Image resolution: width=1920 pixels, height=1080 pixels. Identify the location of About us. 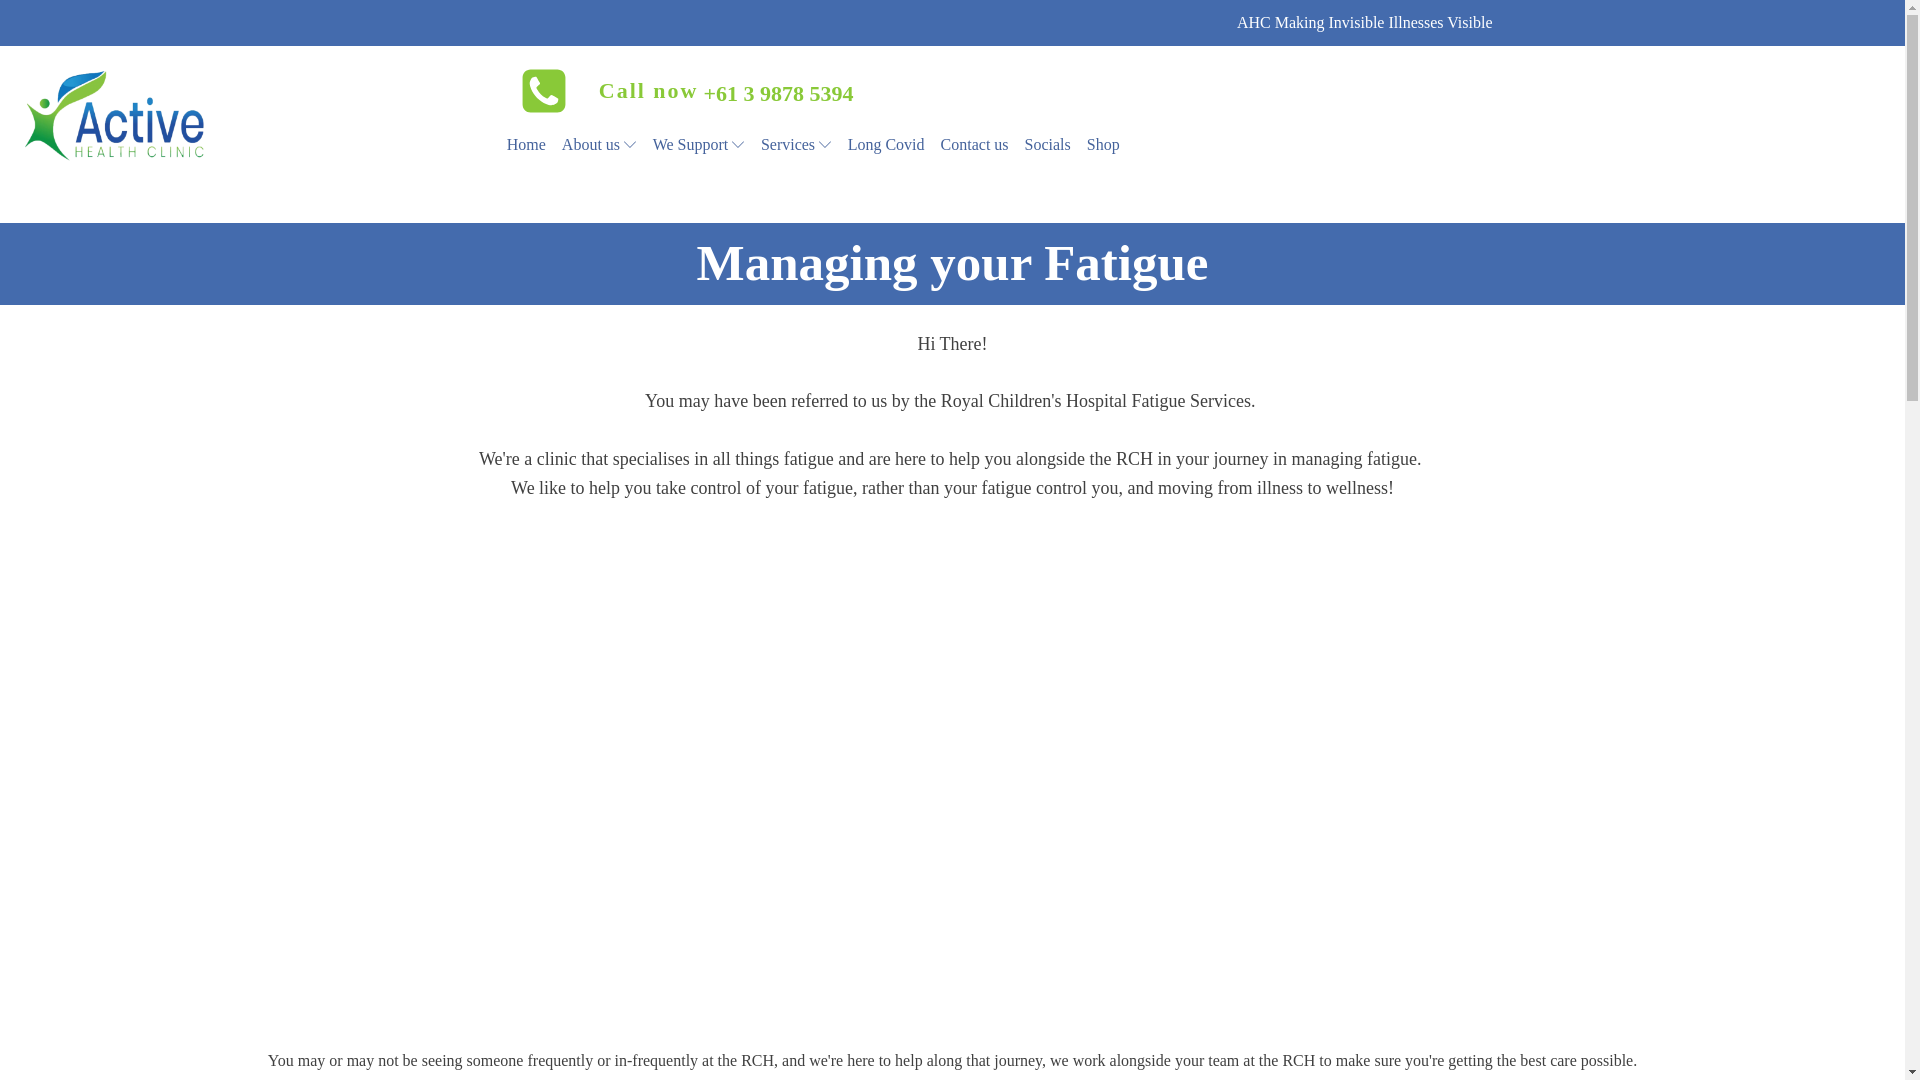
(600, 144).